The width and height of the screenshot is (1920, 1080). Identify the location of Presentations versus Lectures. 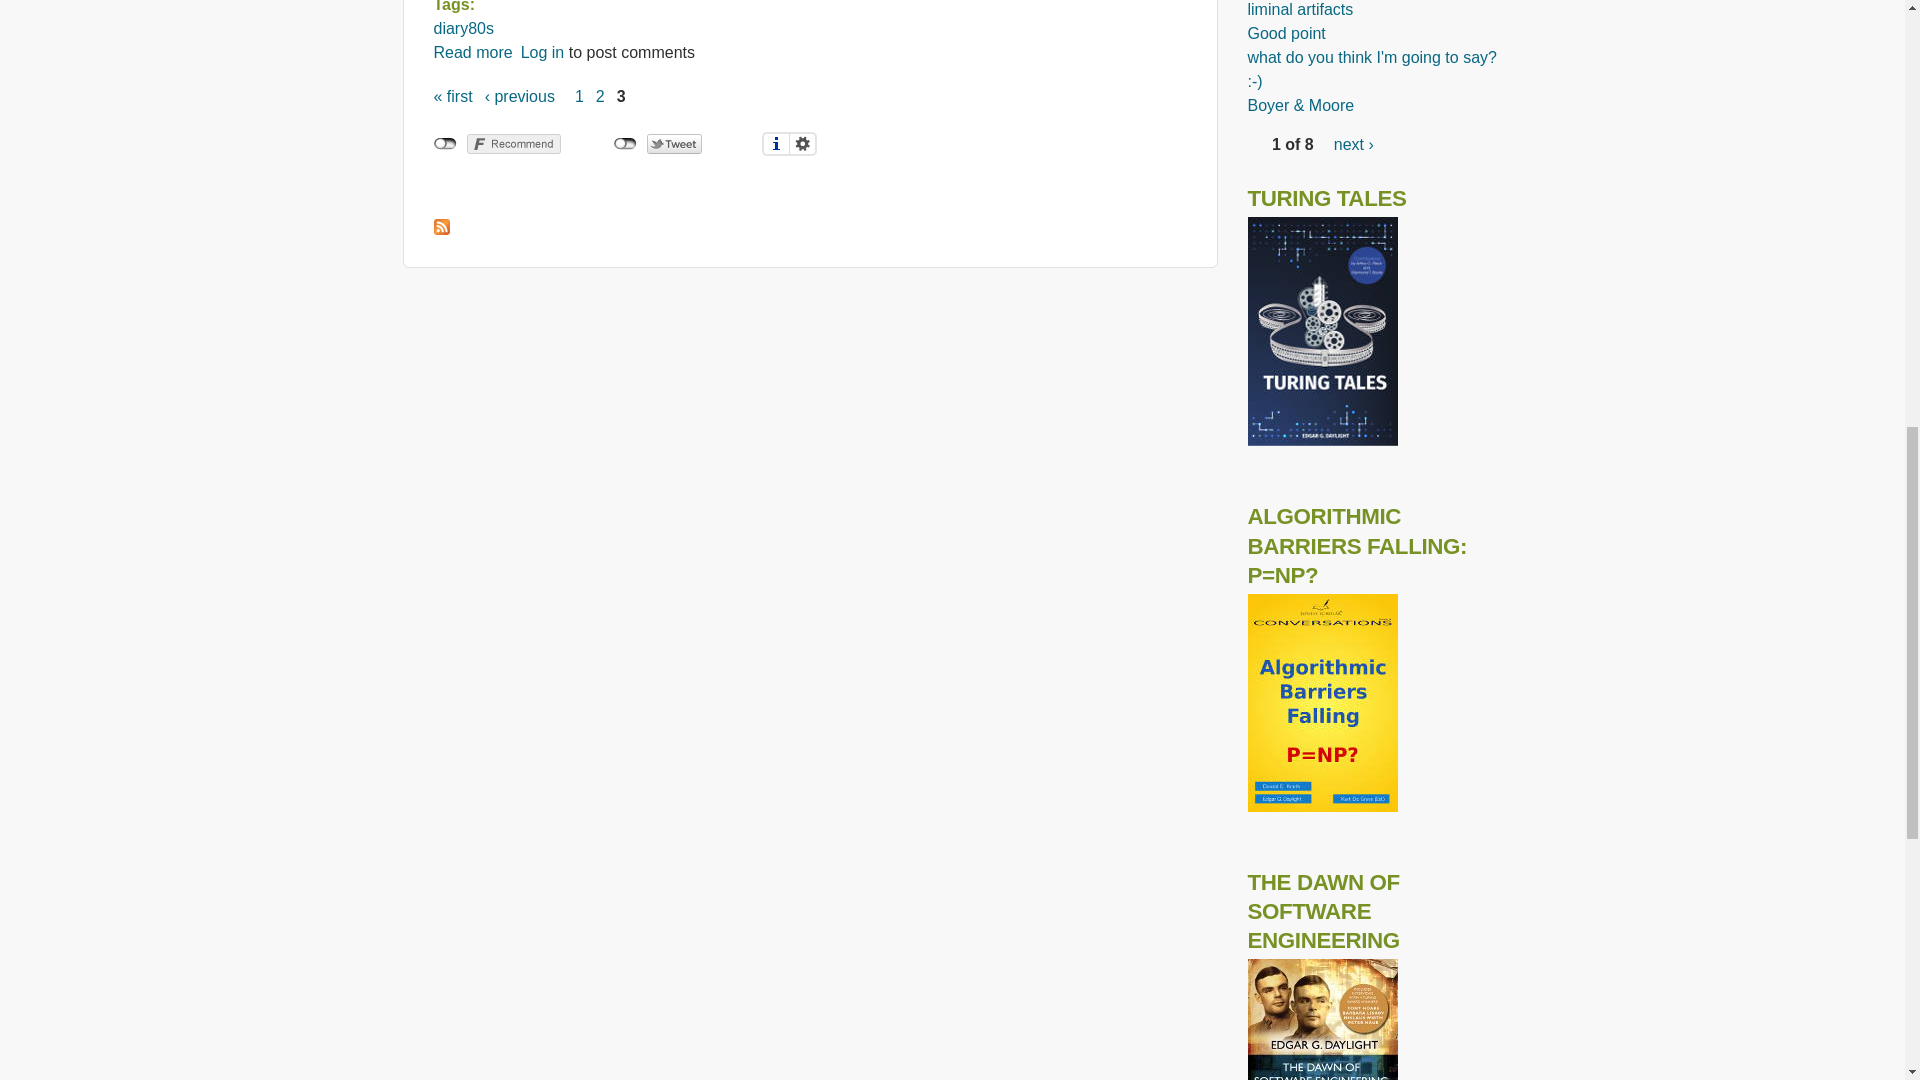
(472, 52).